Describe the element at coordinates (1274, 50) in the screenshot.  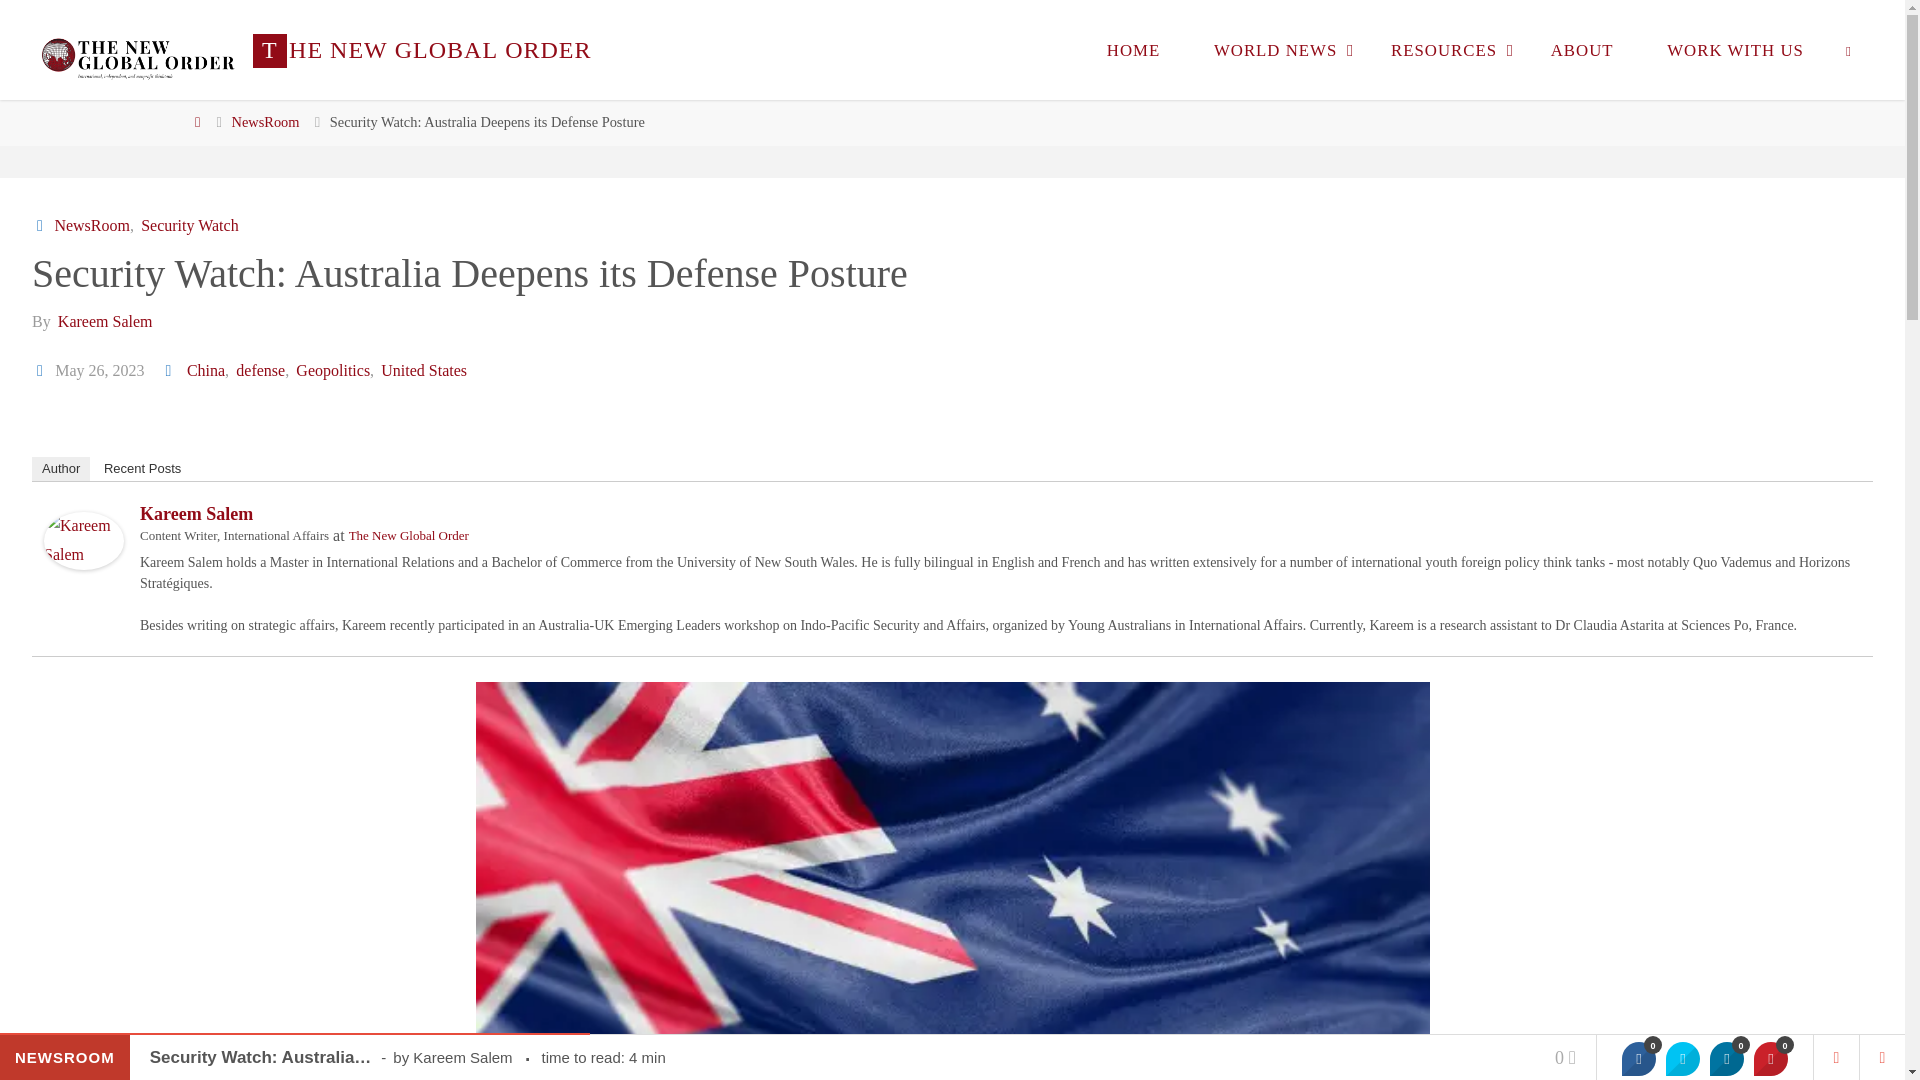
I see `WORLD NEWS` at that location.